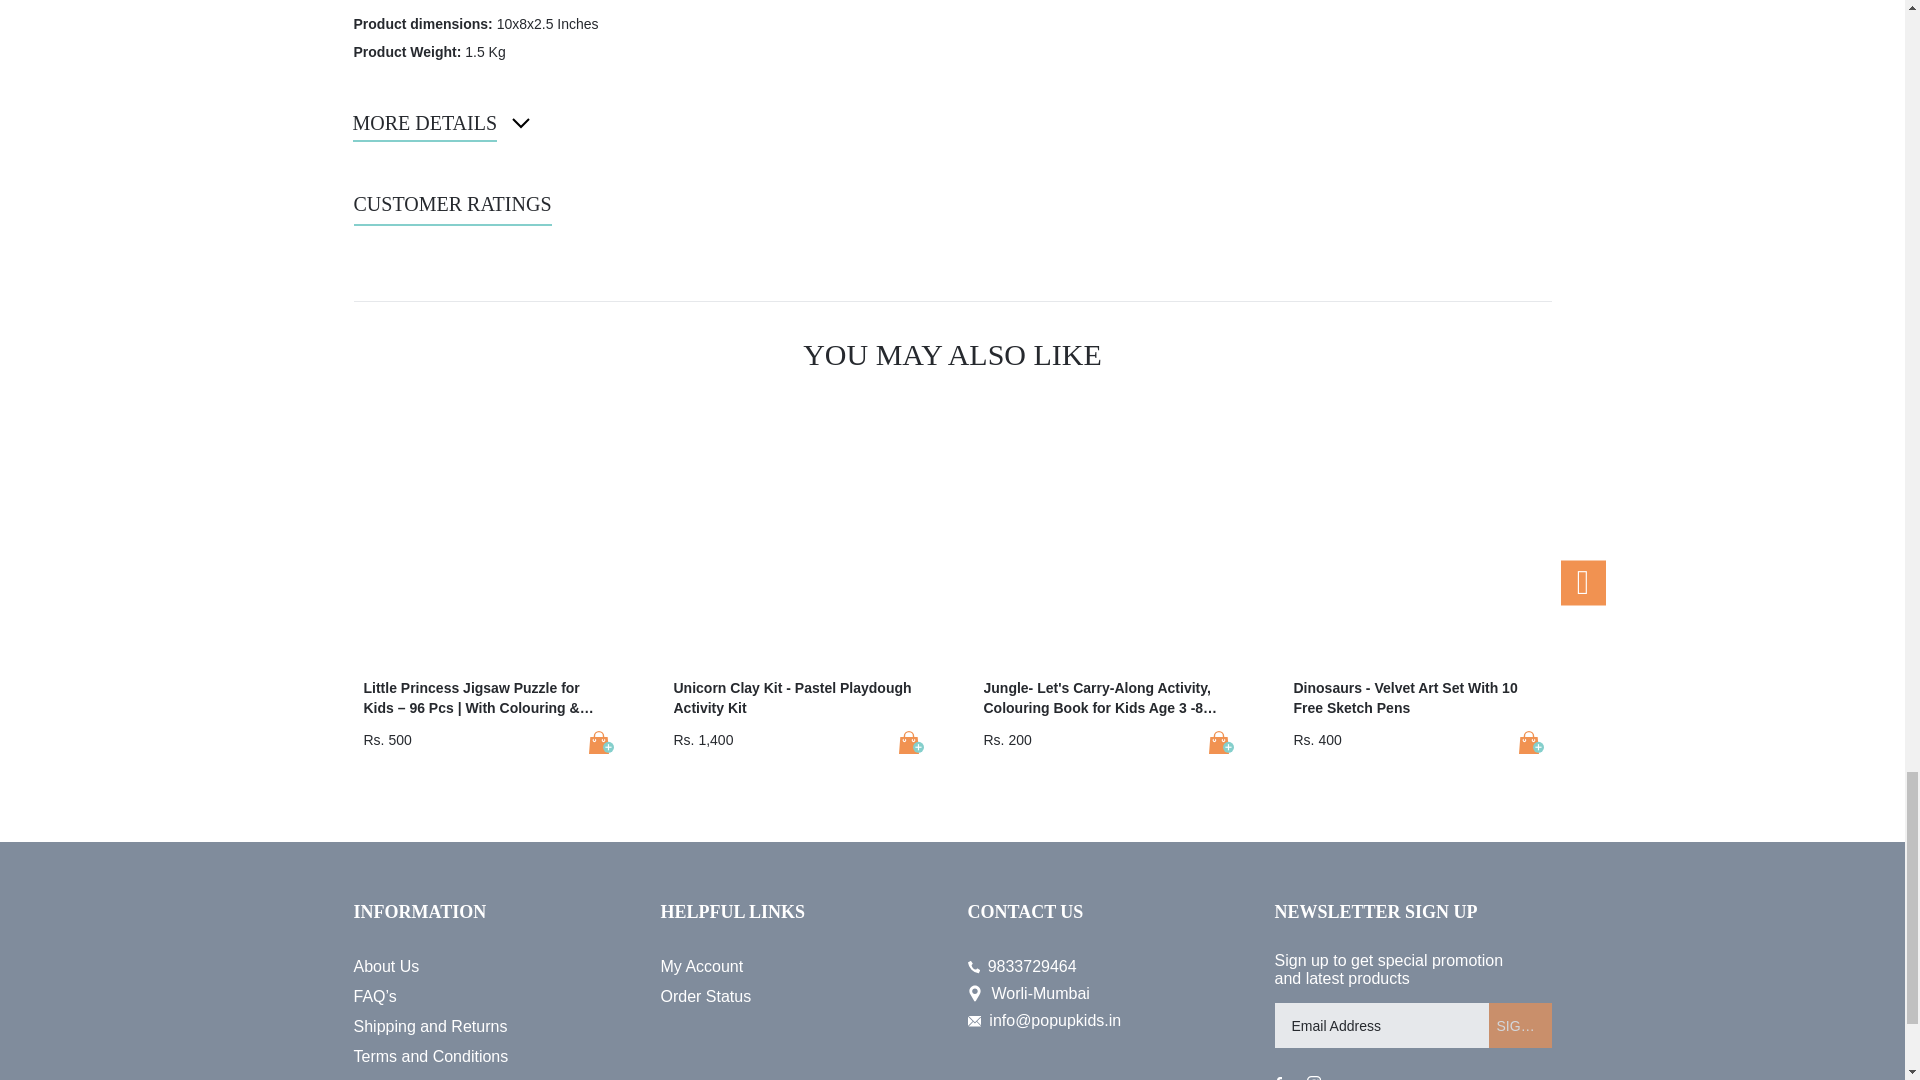 Image resolution: width=1920 pixels, height=1080 pixels. Describe the element at coordinates (1520, 1025) in the screenshot. I see `Sign up` at that location.